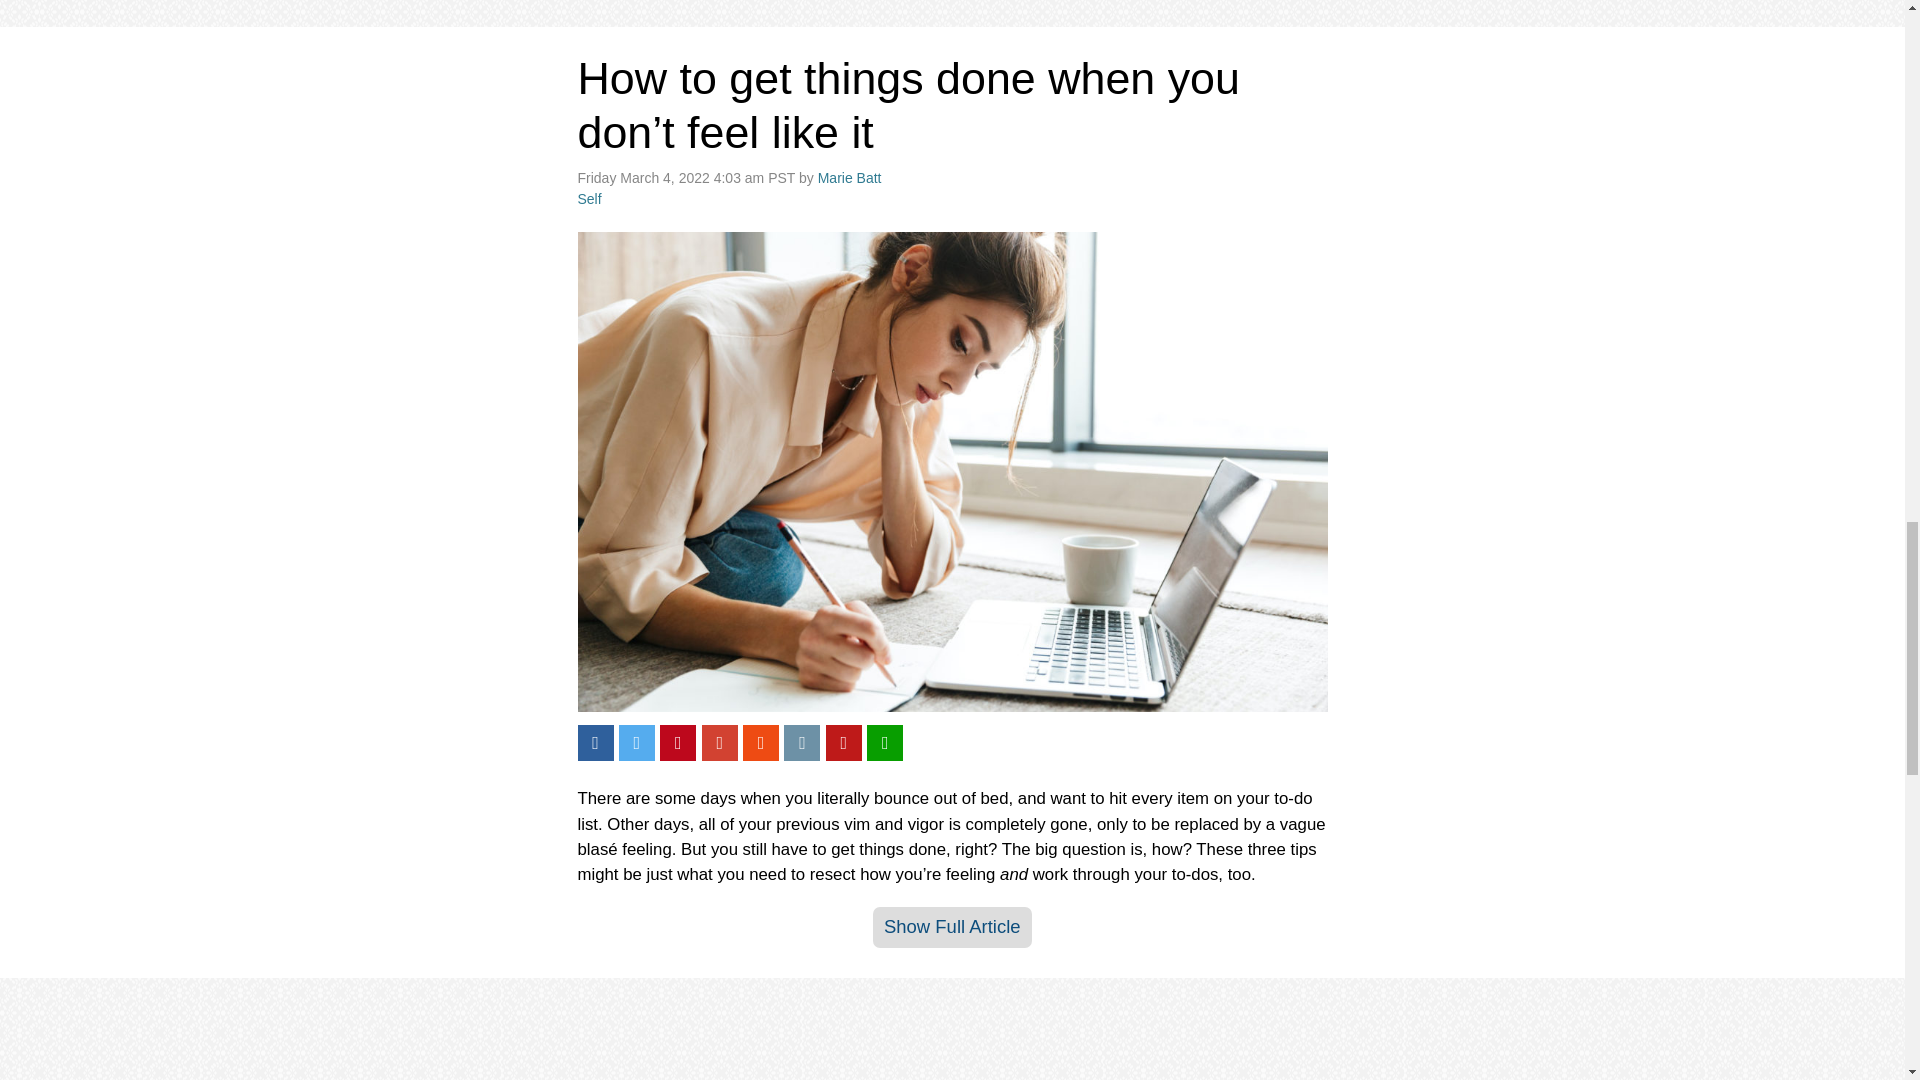  Describe the element at coordinates (590, 199) in the screenshot. I see `Self Tag` at that location.